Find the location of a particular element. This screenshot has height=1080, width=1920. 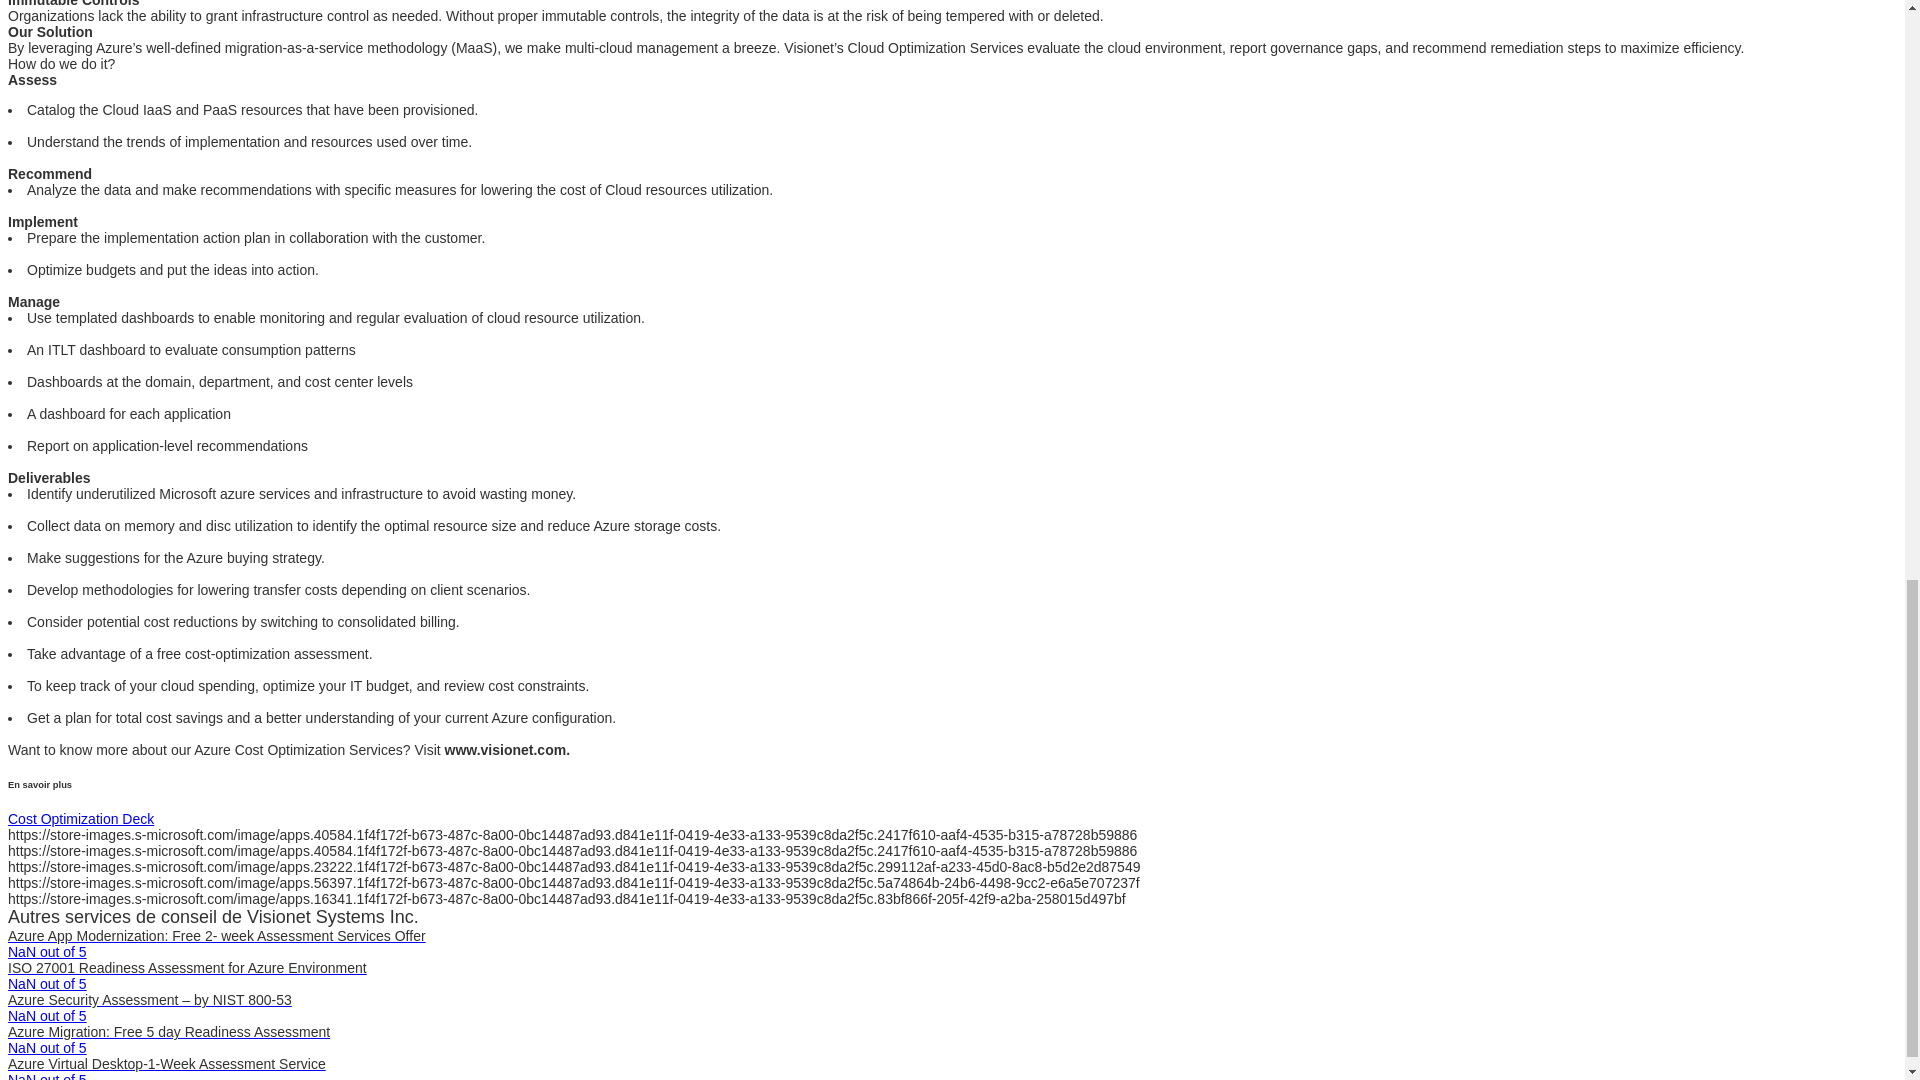

ISO 27001 Readiness Assessment for Azure Environment is located at coordinates (186, 968).